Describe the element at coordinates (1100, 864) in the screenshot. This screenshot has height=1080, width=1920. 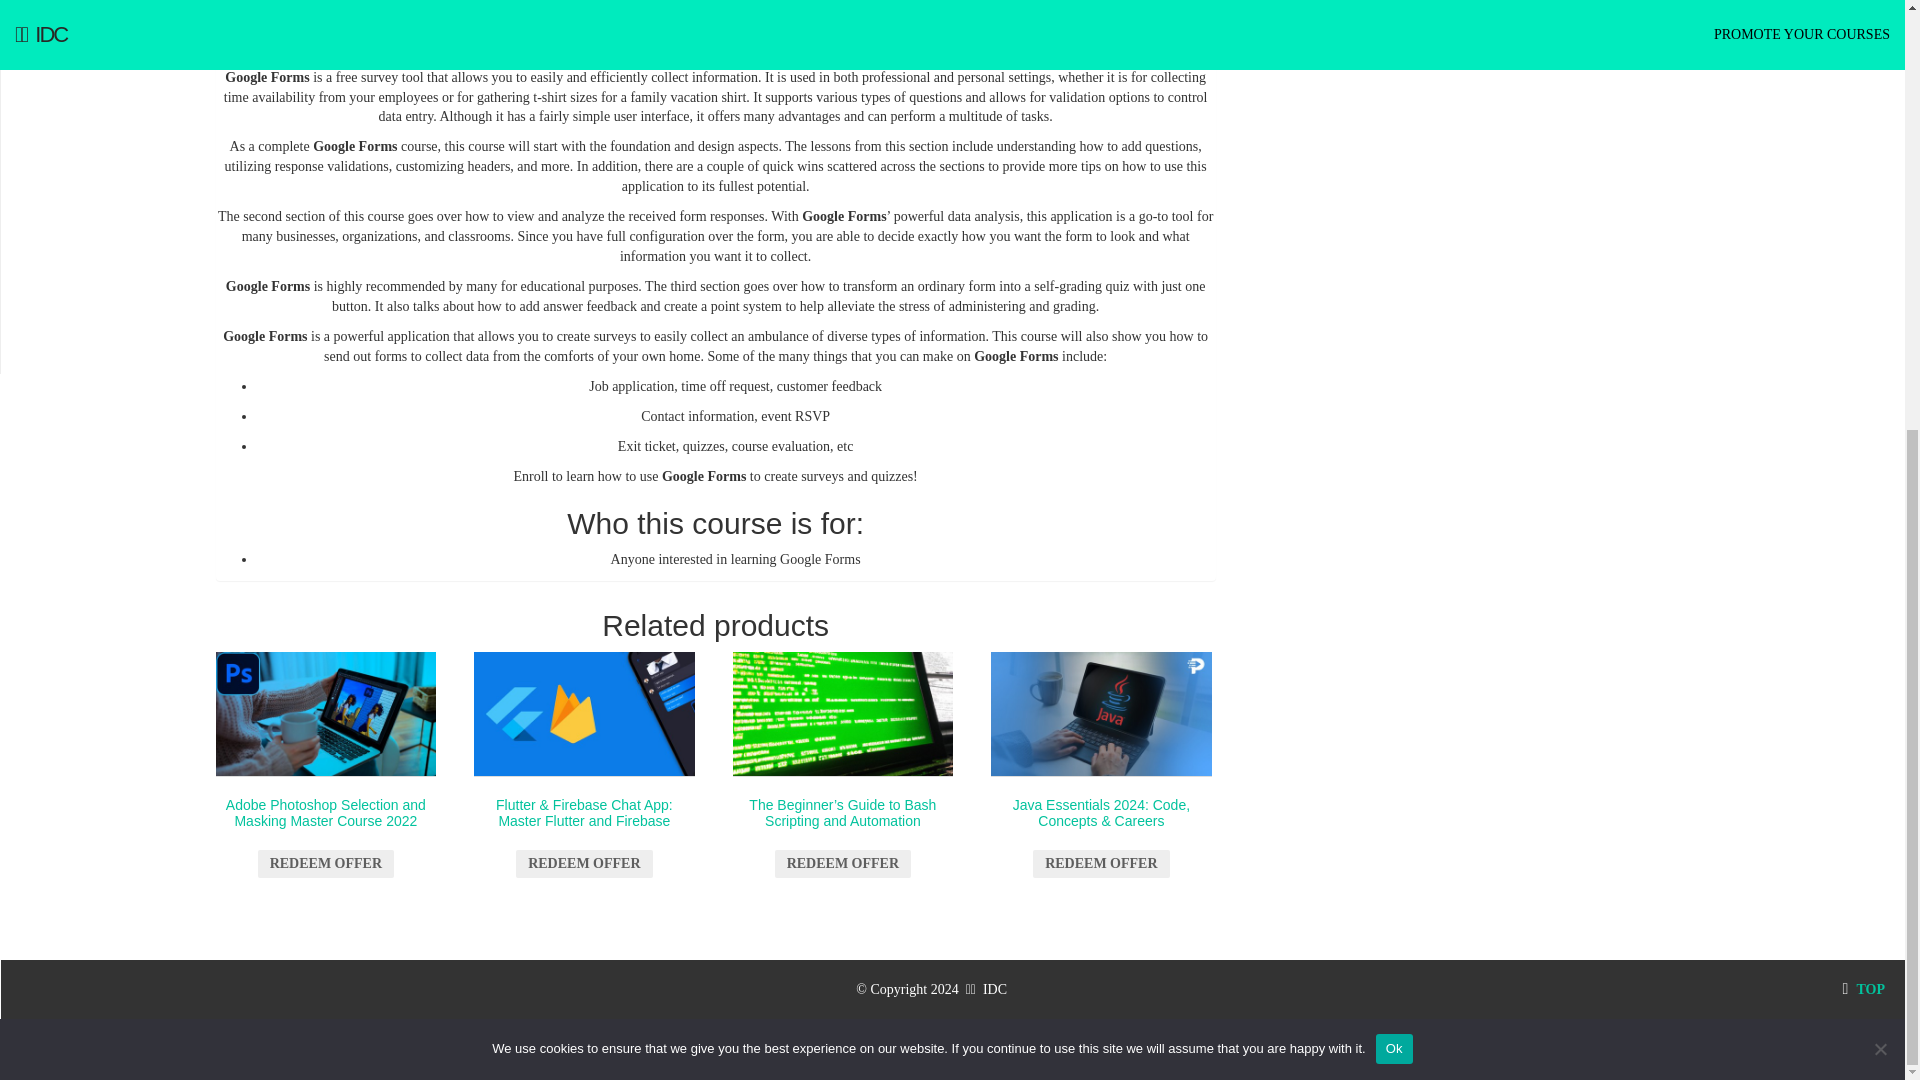
I see `REDEEM OFFER` at that location.